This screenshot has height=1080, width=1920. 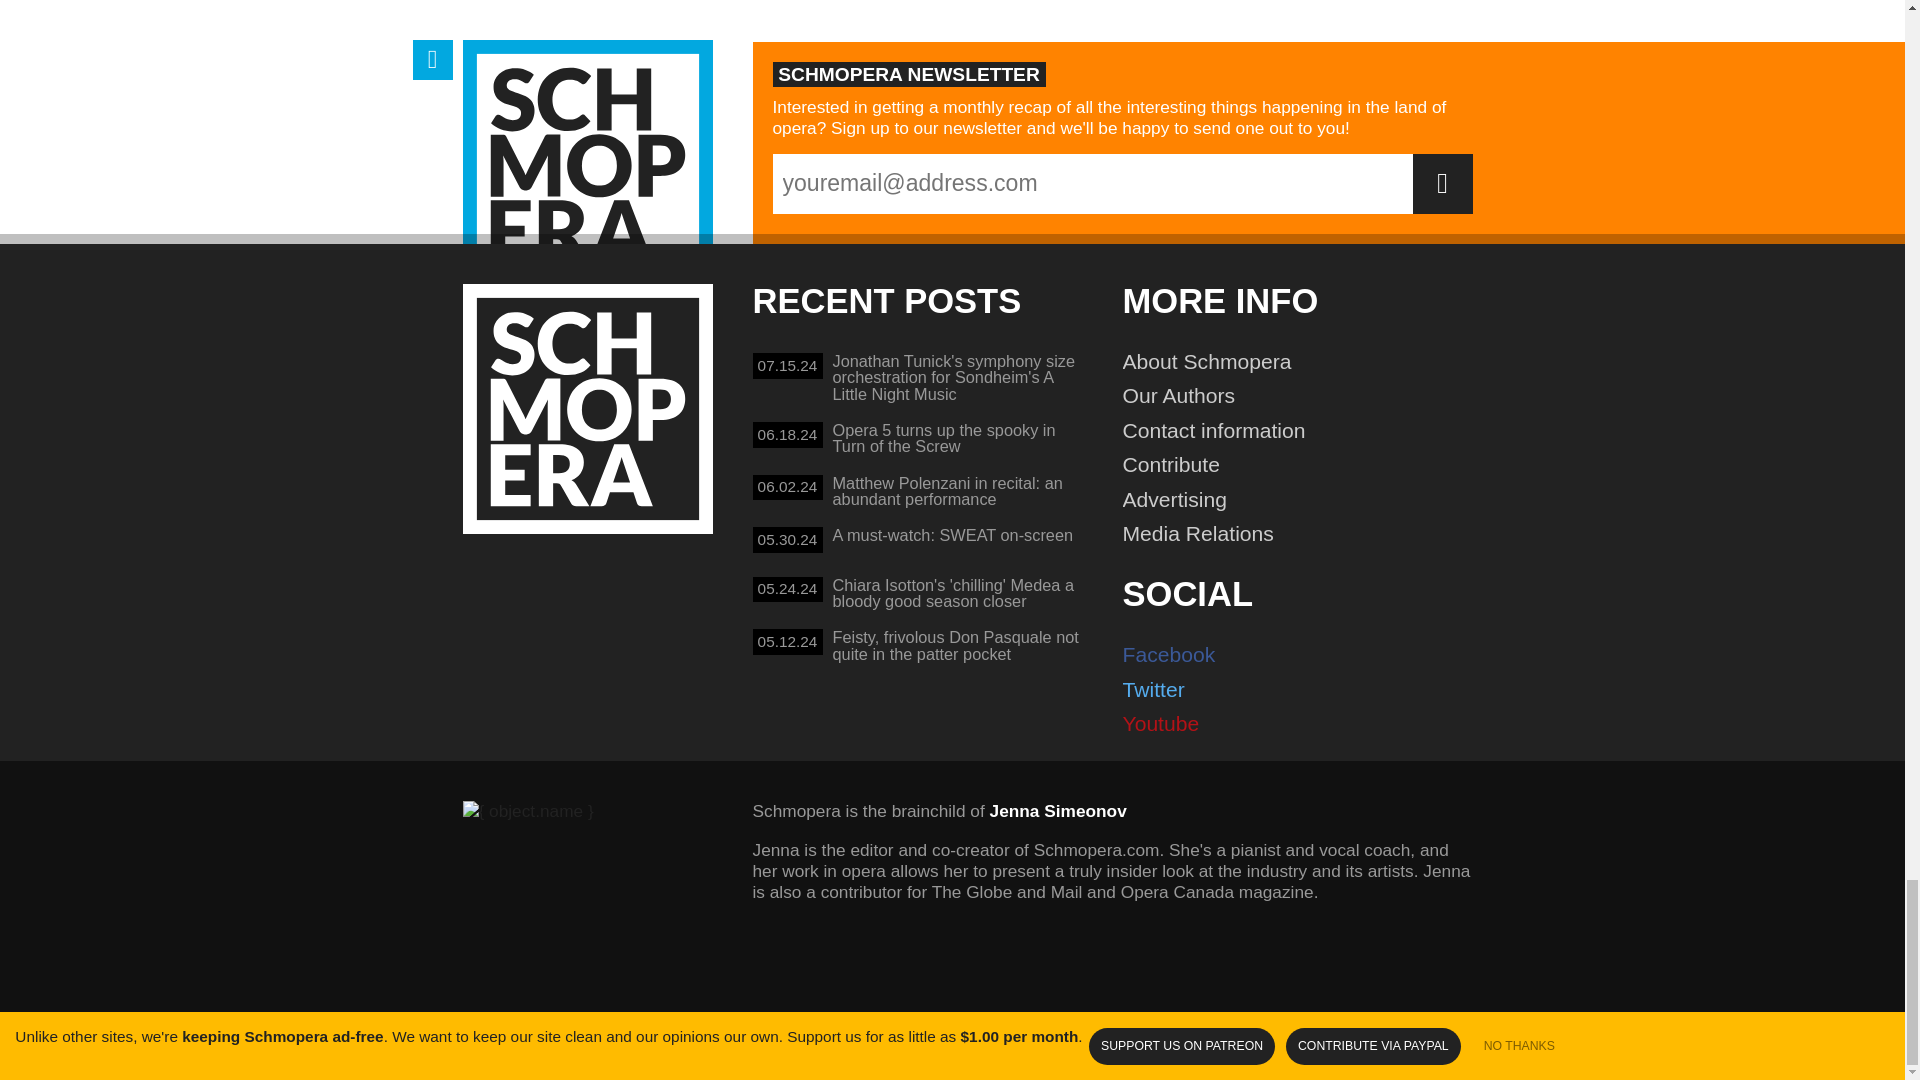 I want to click on About Schmopera, so click(x=1306, y=362).